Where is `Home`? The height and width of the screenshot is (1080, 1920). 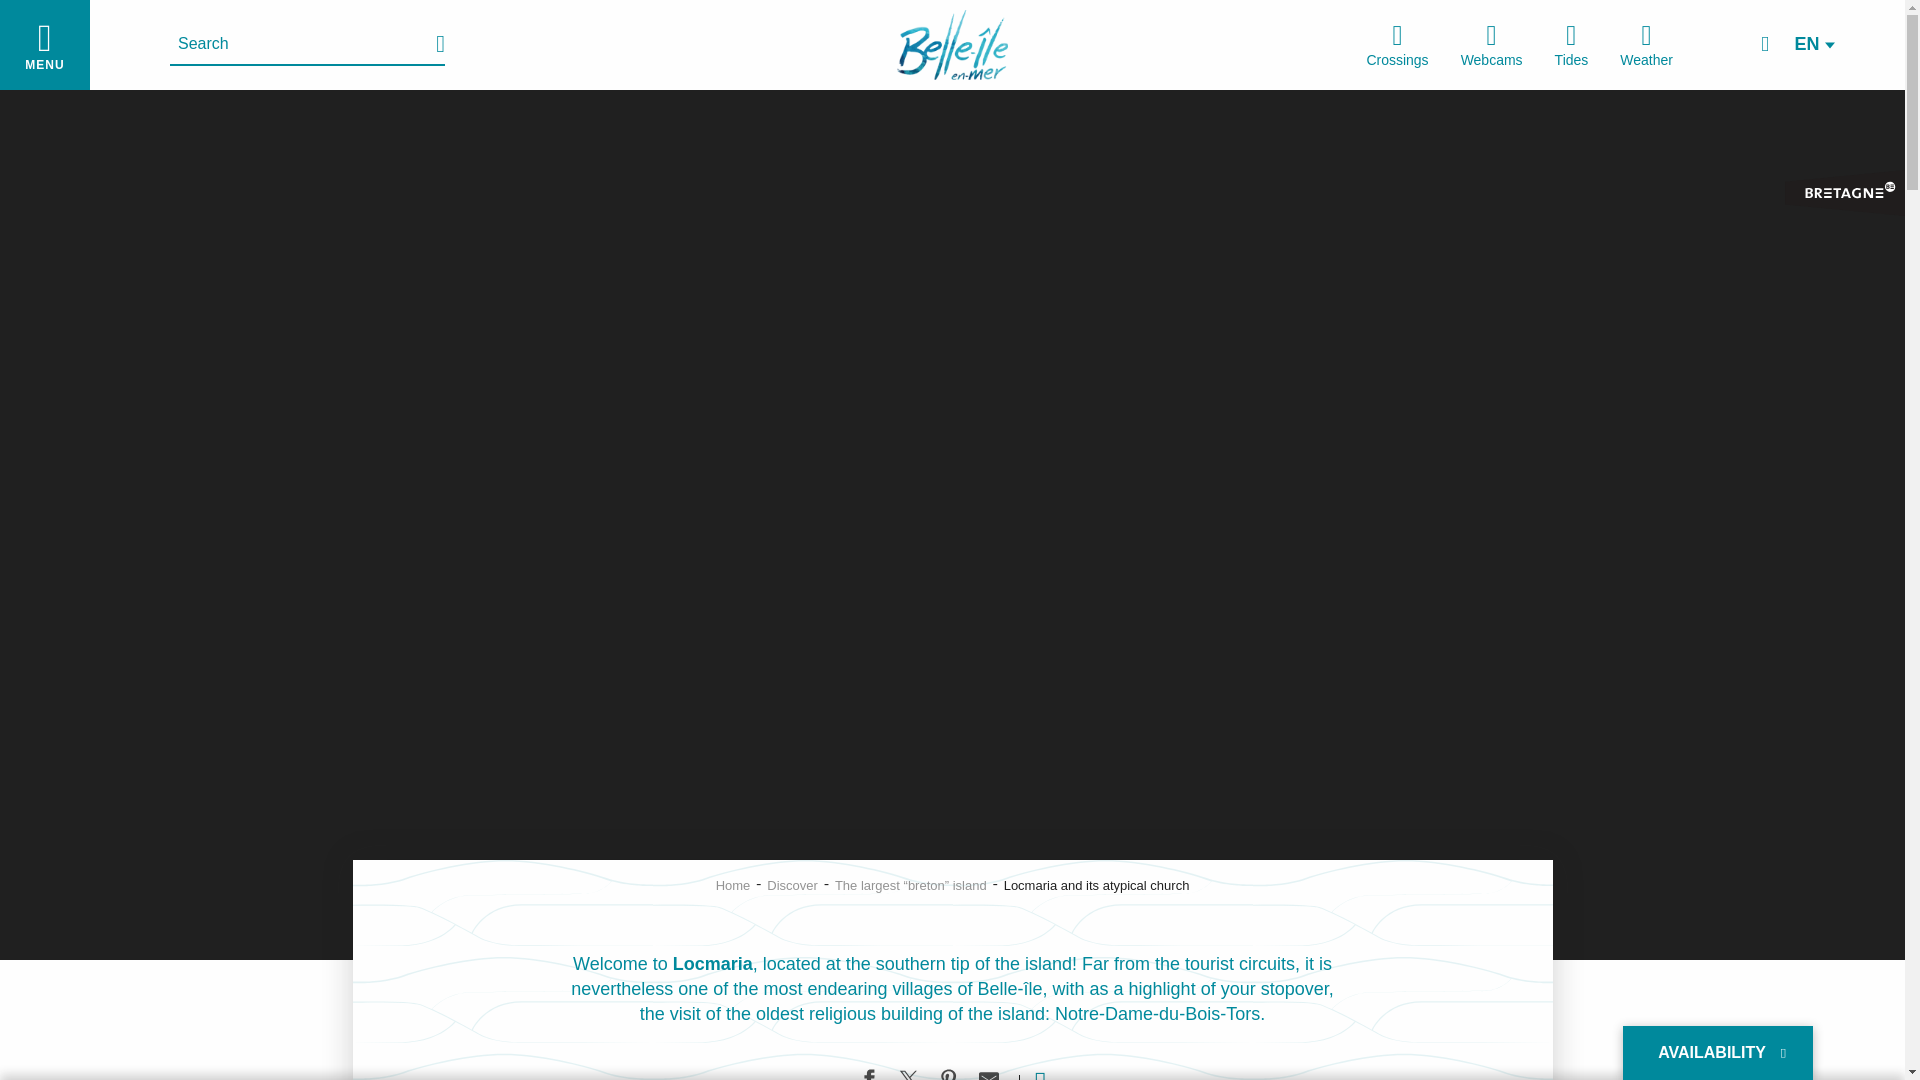 Home is located at coordinates (733, 886).